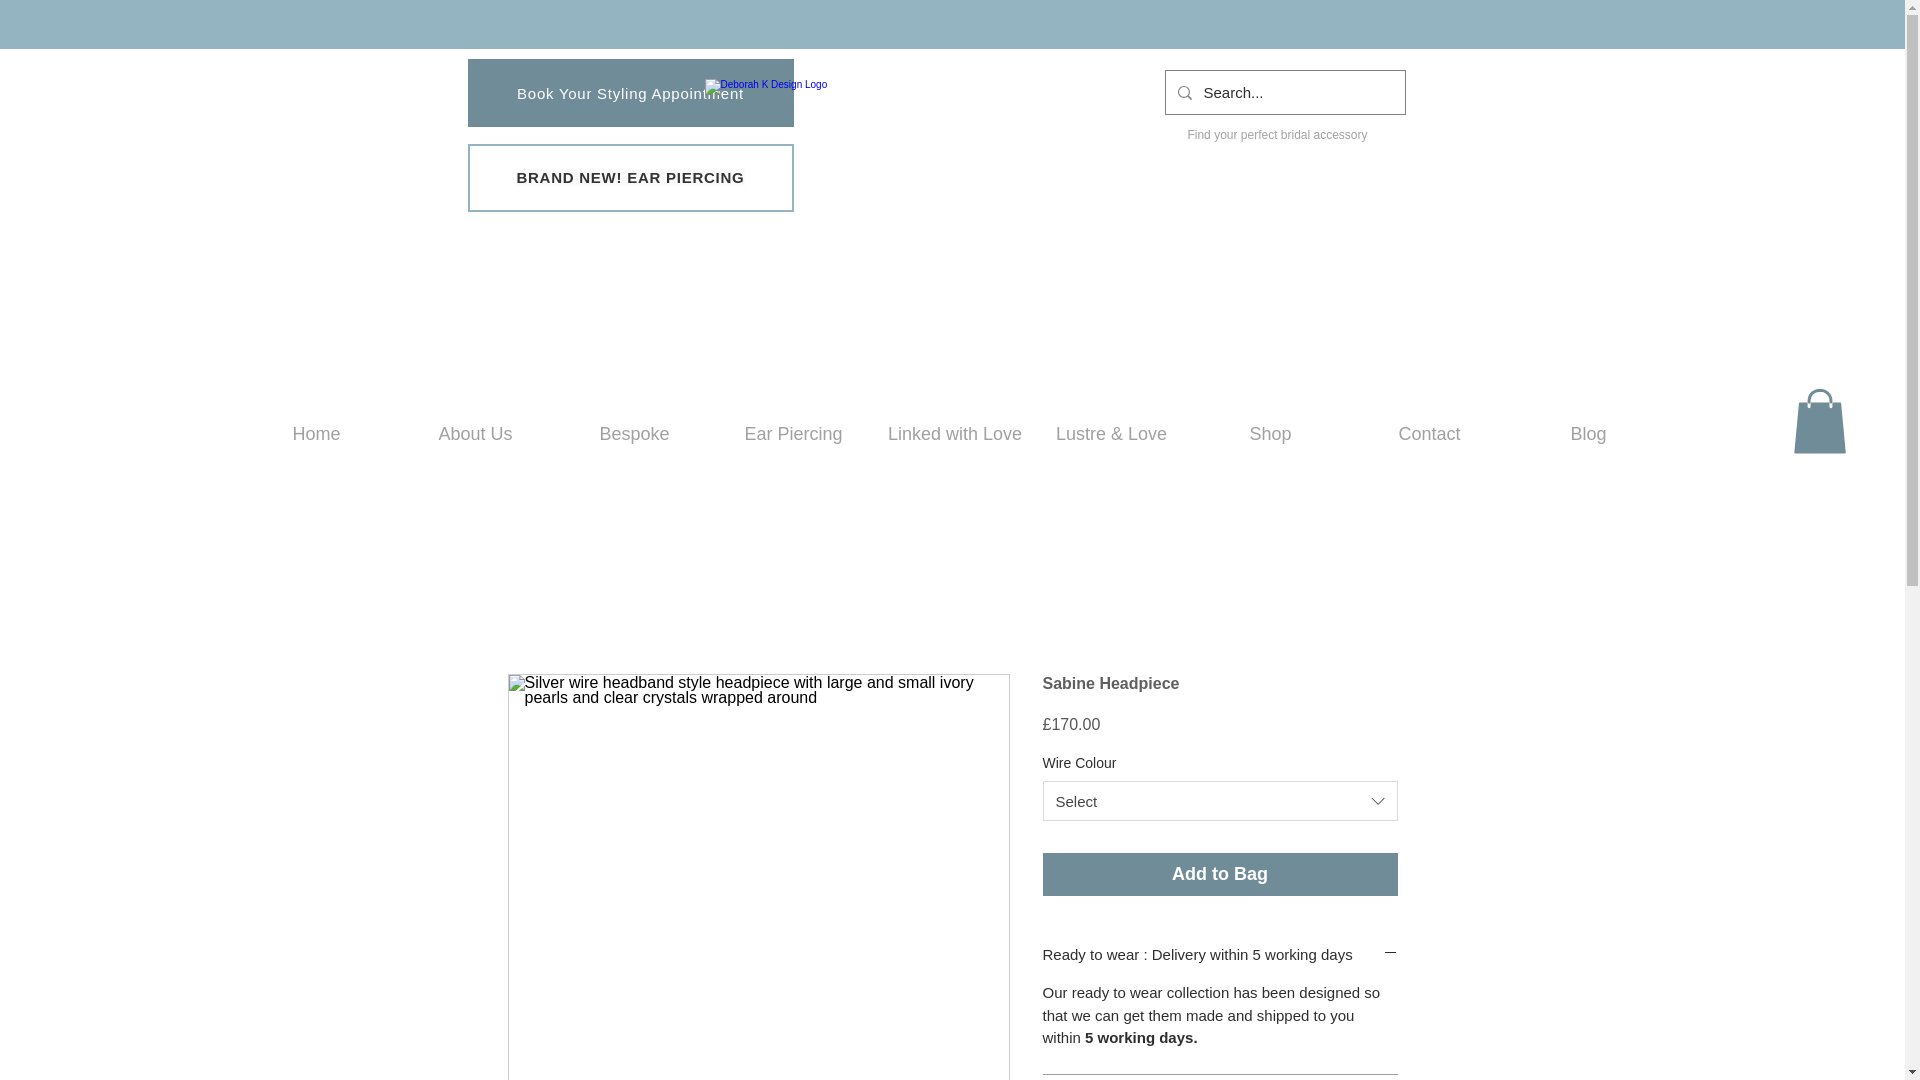 This screenshot has height=1080, width=1920. What do you see at coordinates (952, 434) in the screenshot?
I see `Linked with Love` at bounding box center [952, 434].